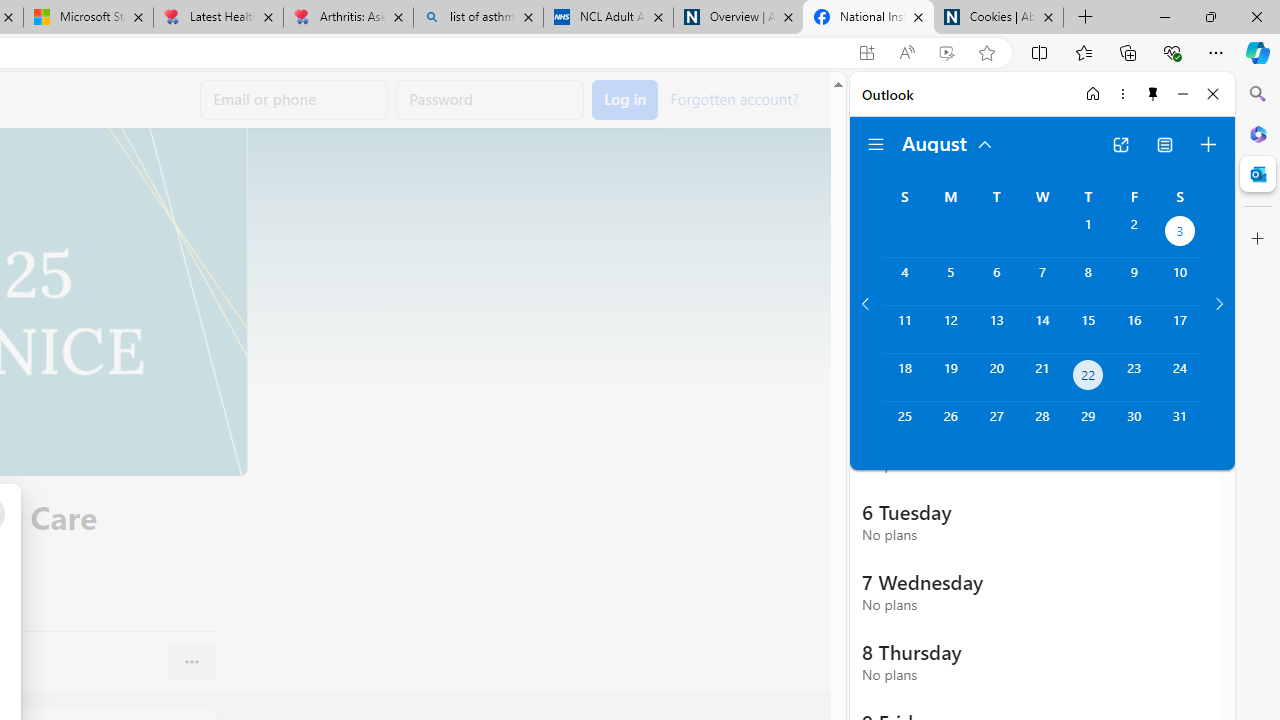  What do you see at coordinates (1088, 378) in the screenshot?
I see `Thursday, August 22, 2024. Today. ` at bounding box center [1088, 378].